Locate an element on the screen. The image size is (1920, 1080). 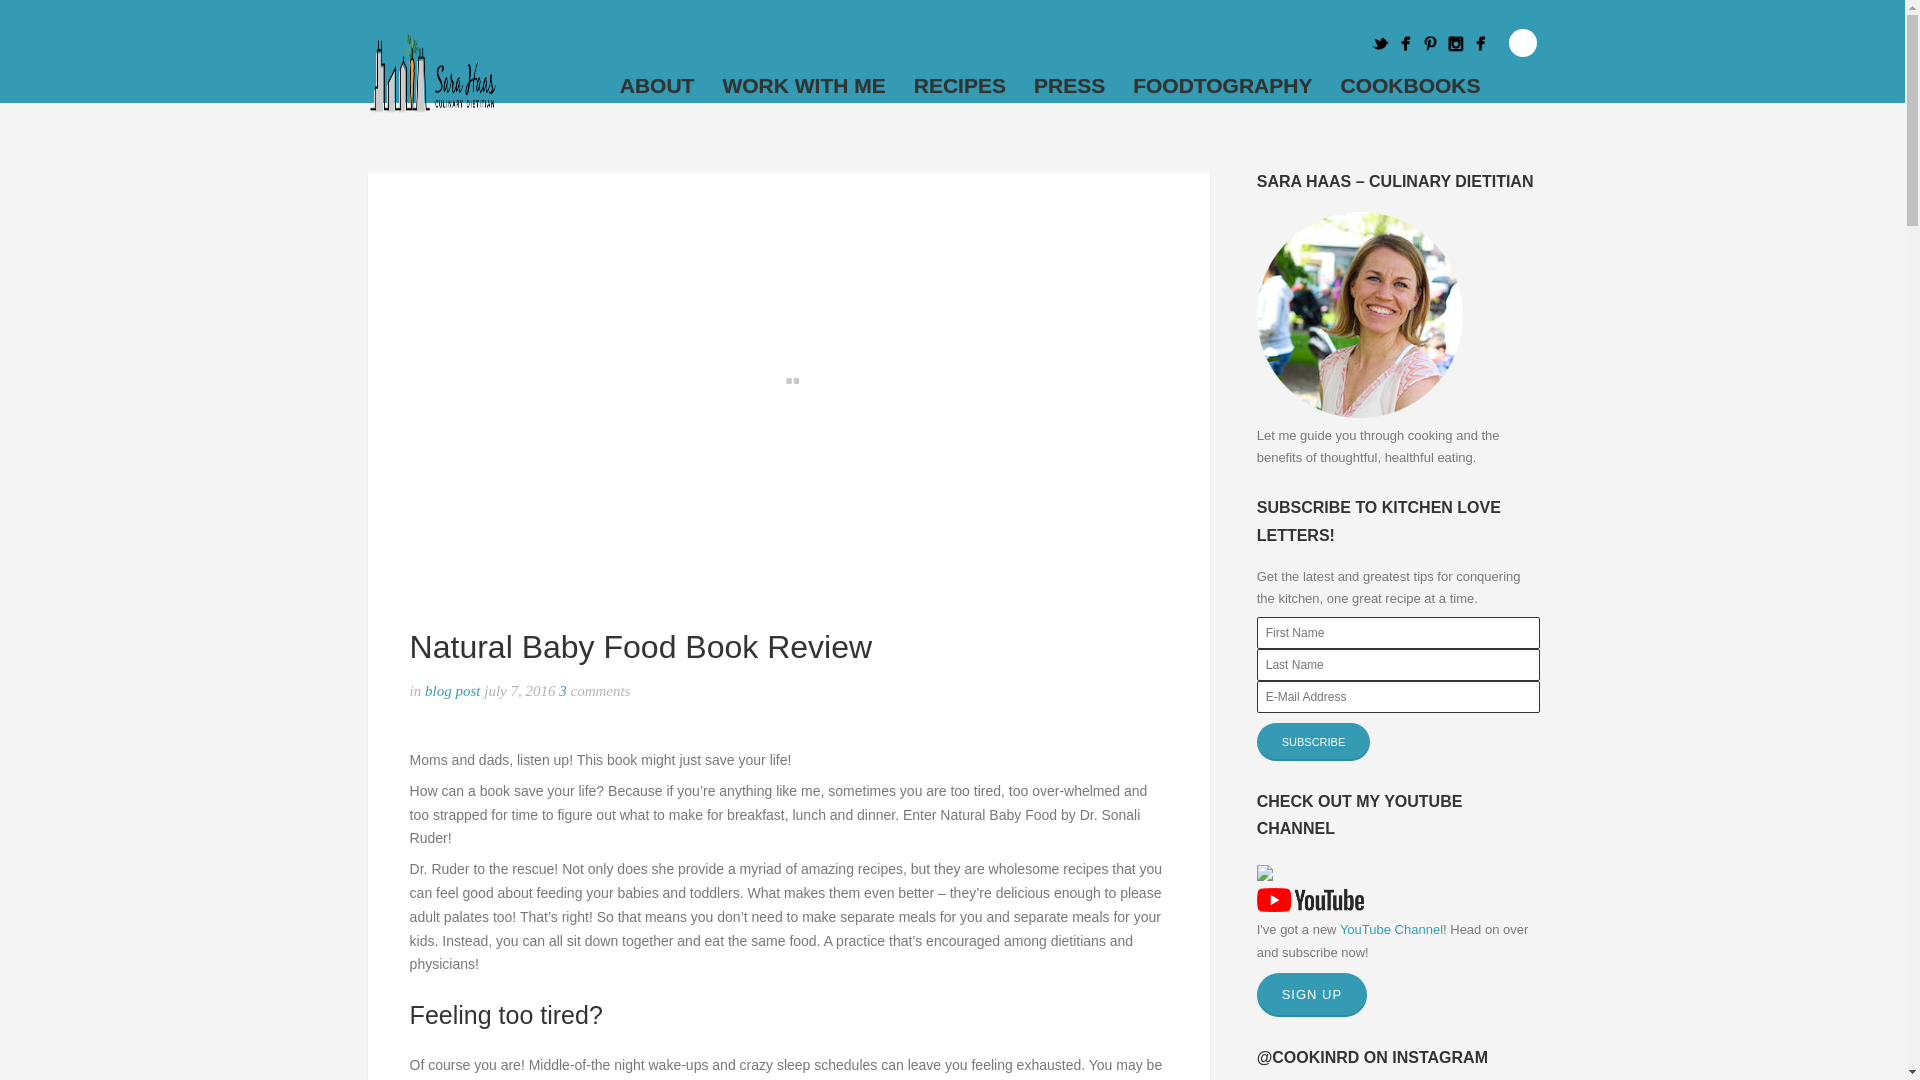
ABOUT is located at coordinates (657, 85).